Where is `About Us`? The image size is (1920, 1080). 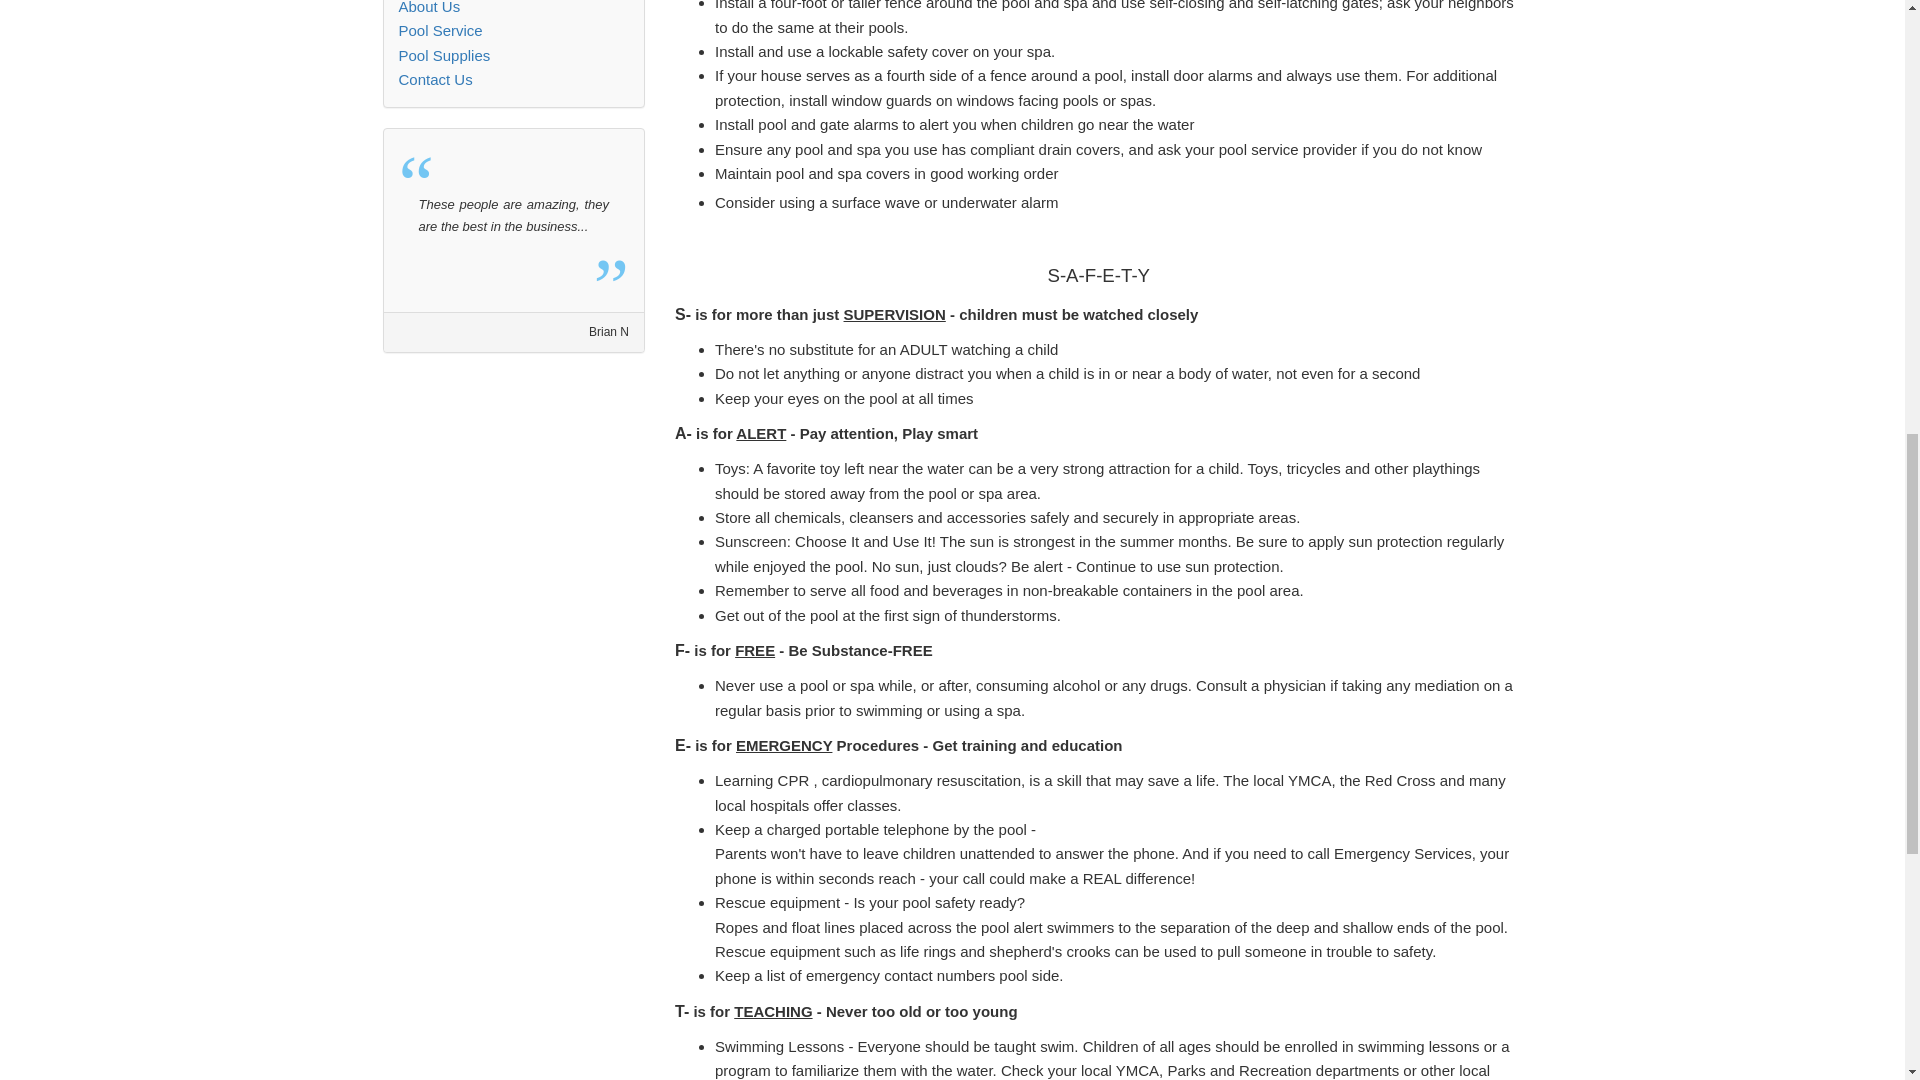 About Us is located at coordinates (428, 8).